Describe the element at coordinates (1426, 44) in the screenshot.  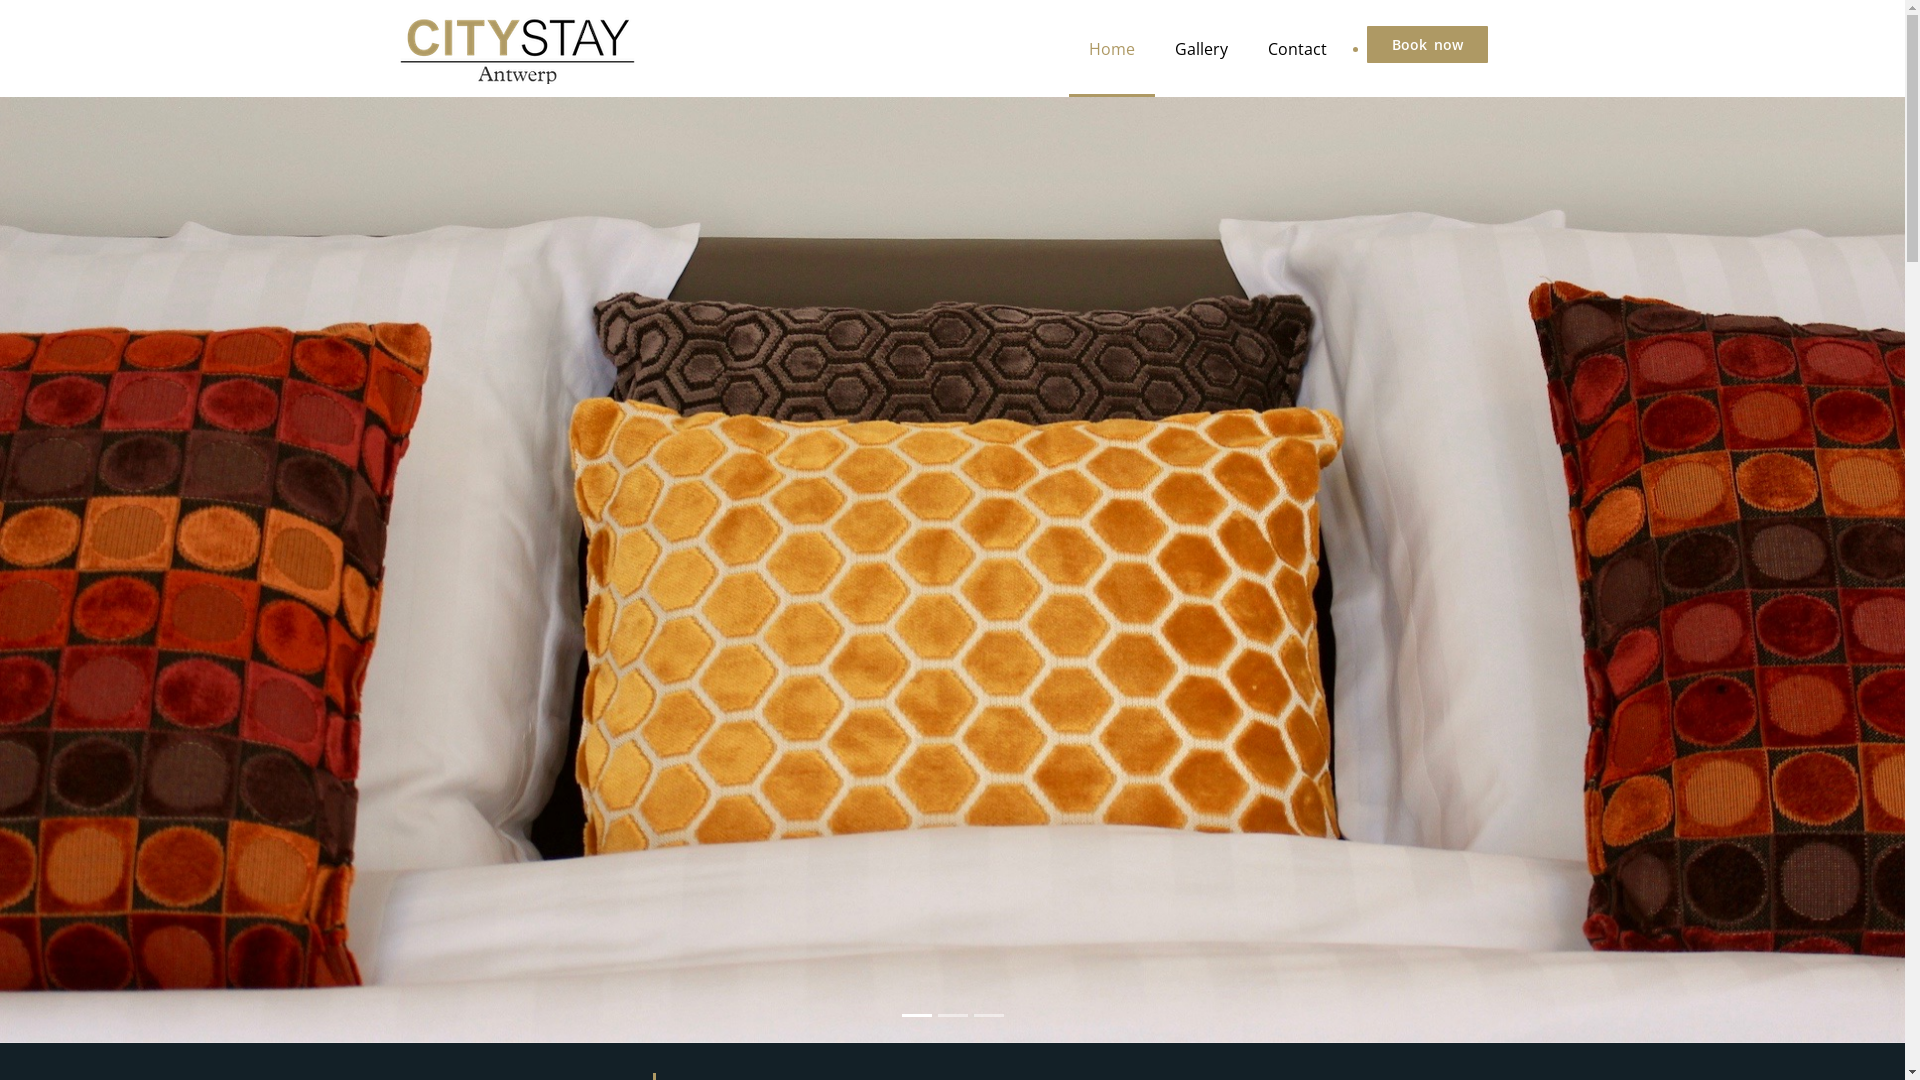
I see `Book now` at that location.